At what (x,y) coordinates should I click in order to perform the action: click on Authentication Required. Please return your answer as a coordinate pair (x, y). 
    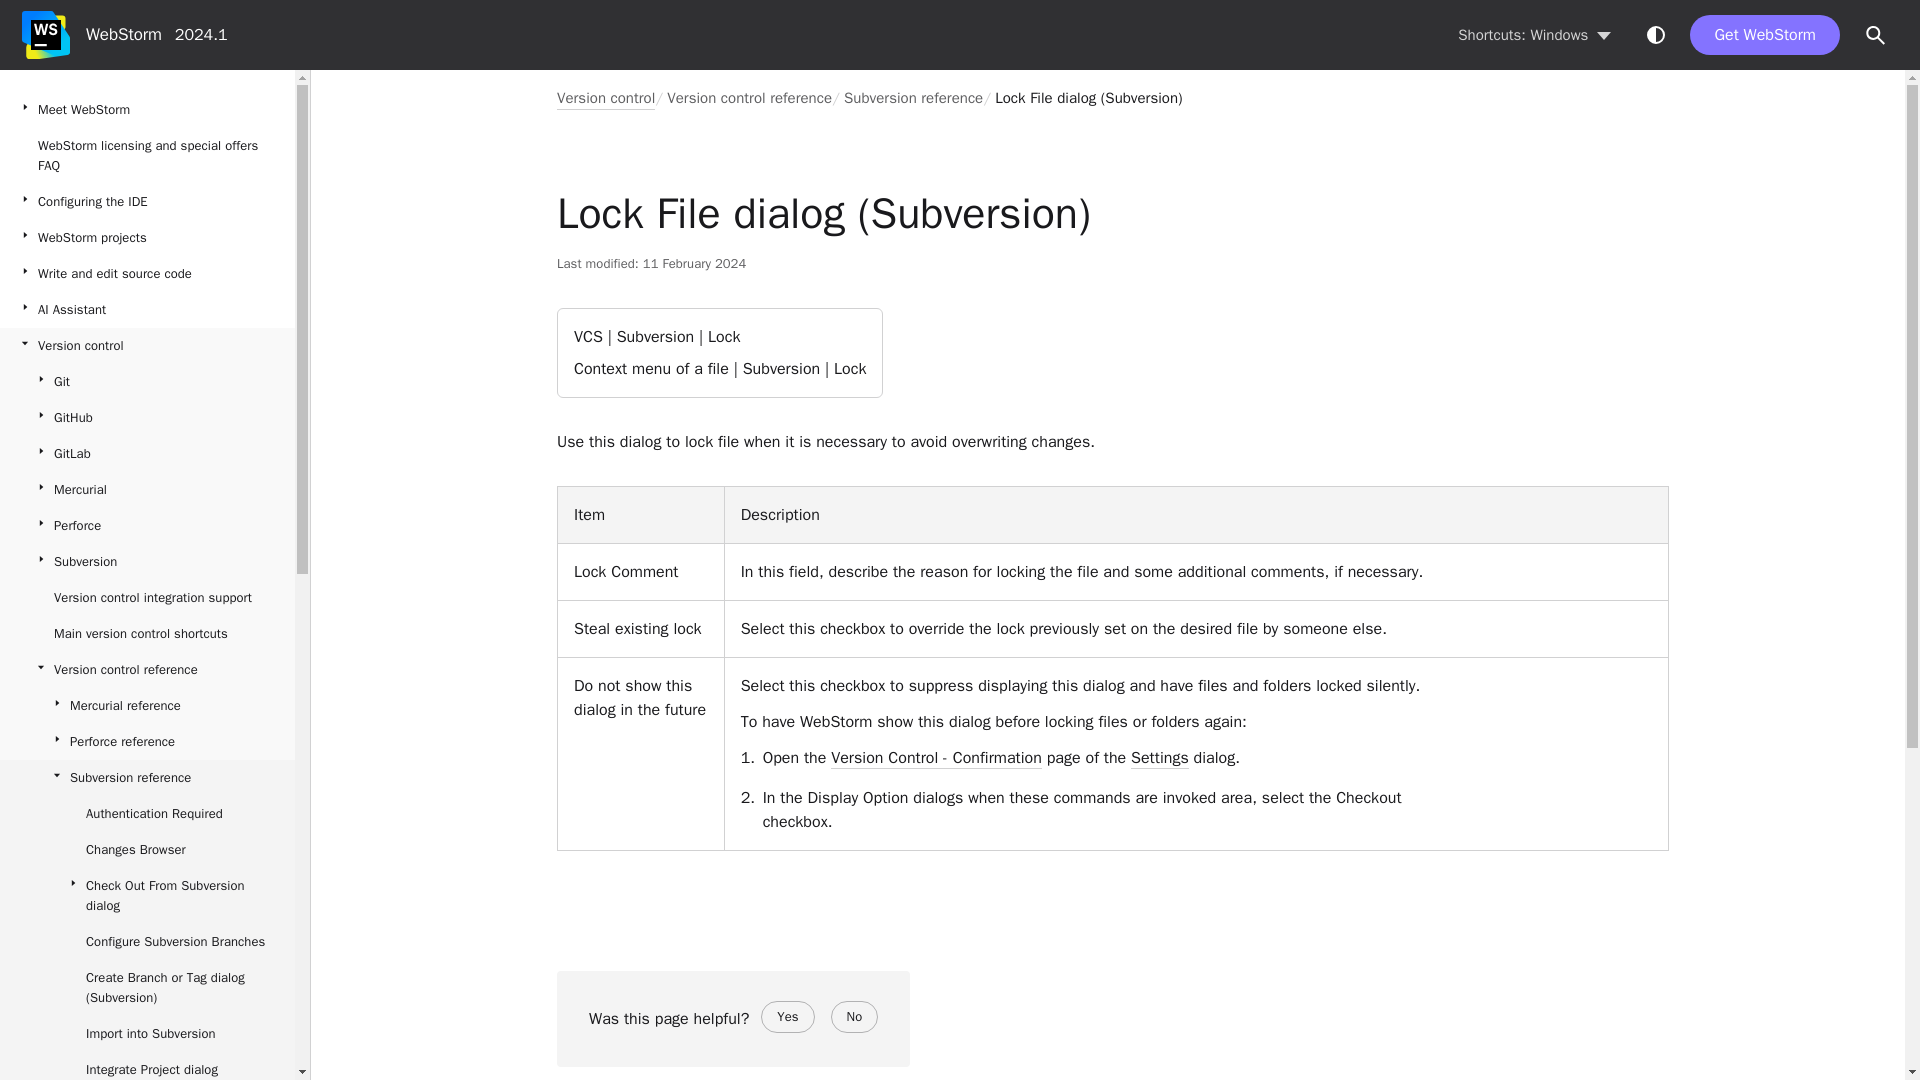
    Looking at the image, I should click on (148, 813).